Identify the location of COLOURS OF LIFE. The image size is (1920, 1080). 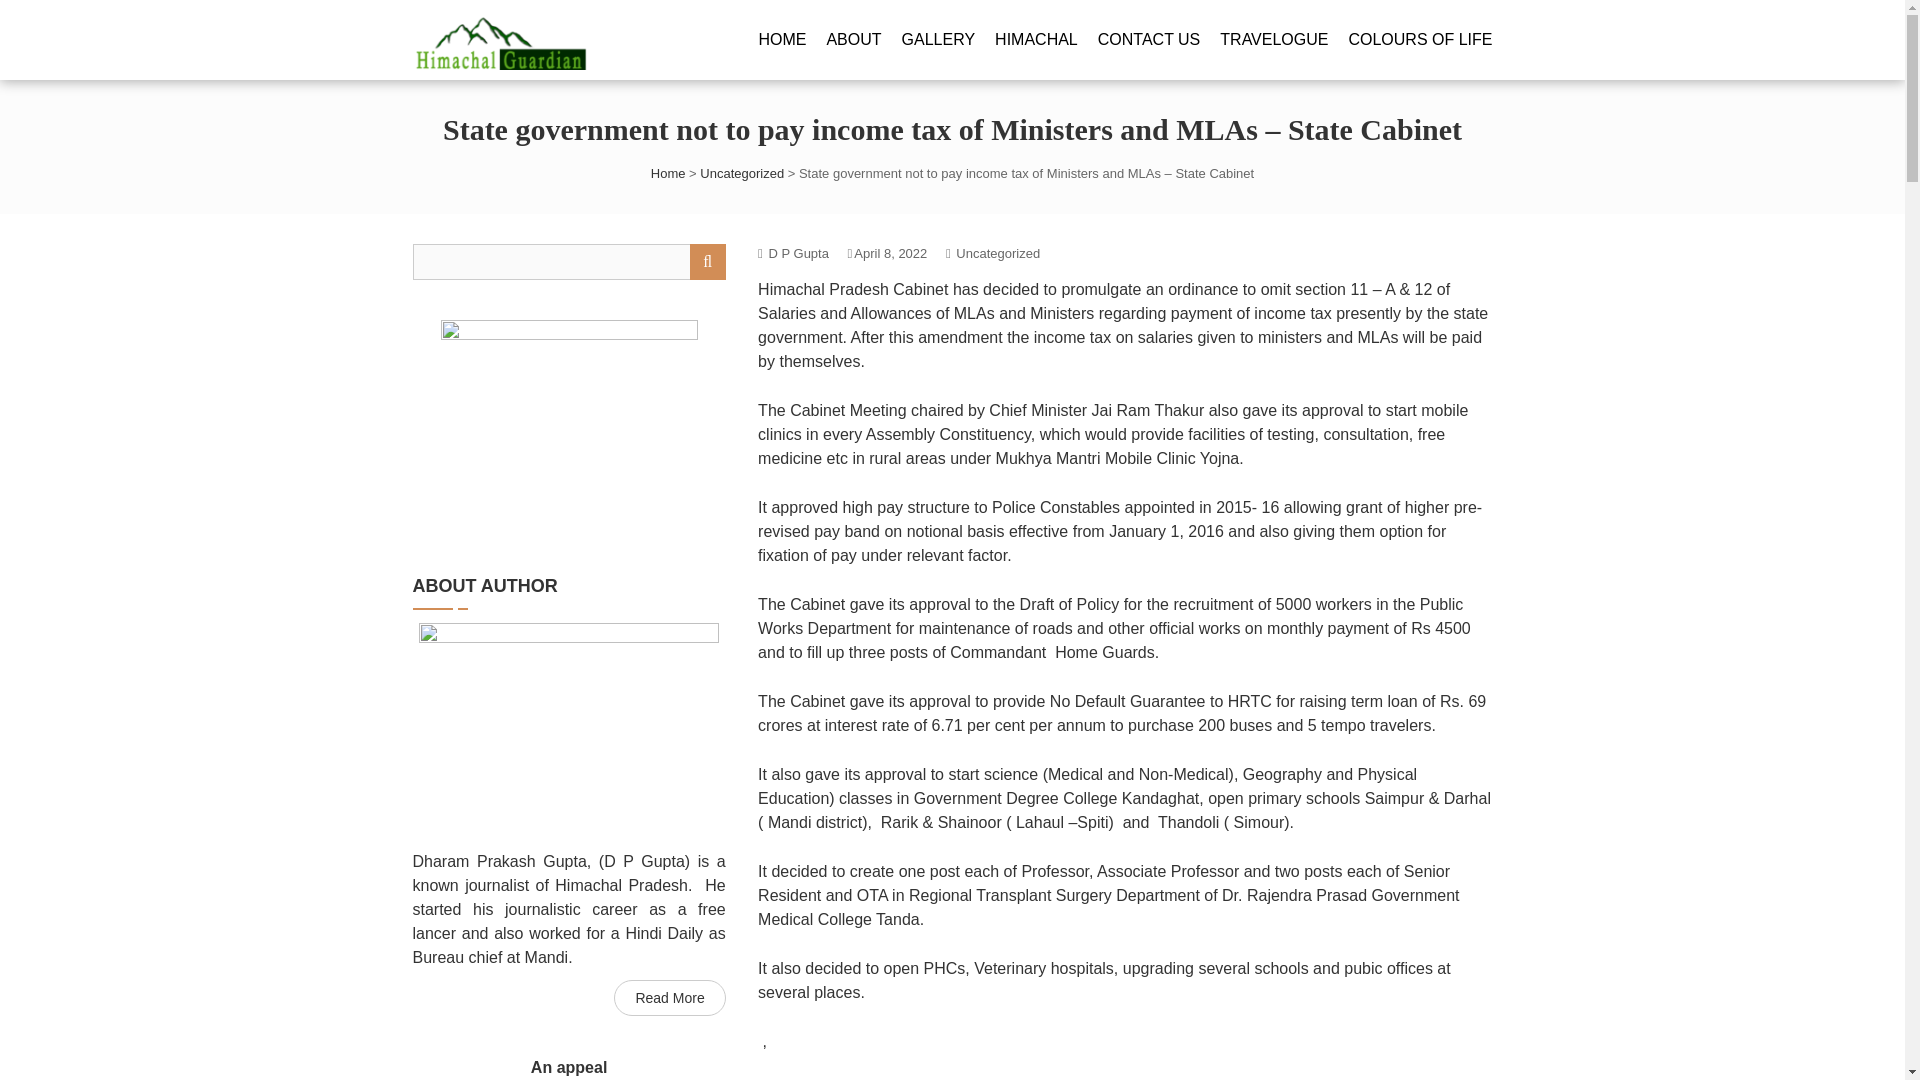
(1419, 40).